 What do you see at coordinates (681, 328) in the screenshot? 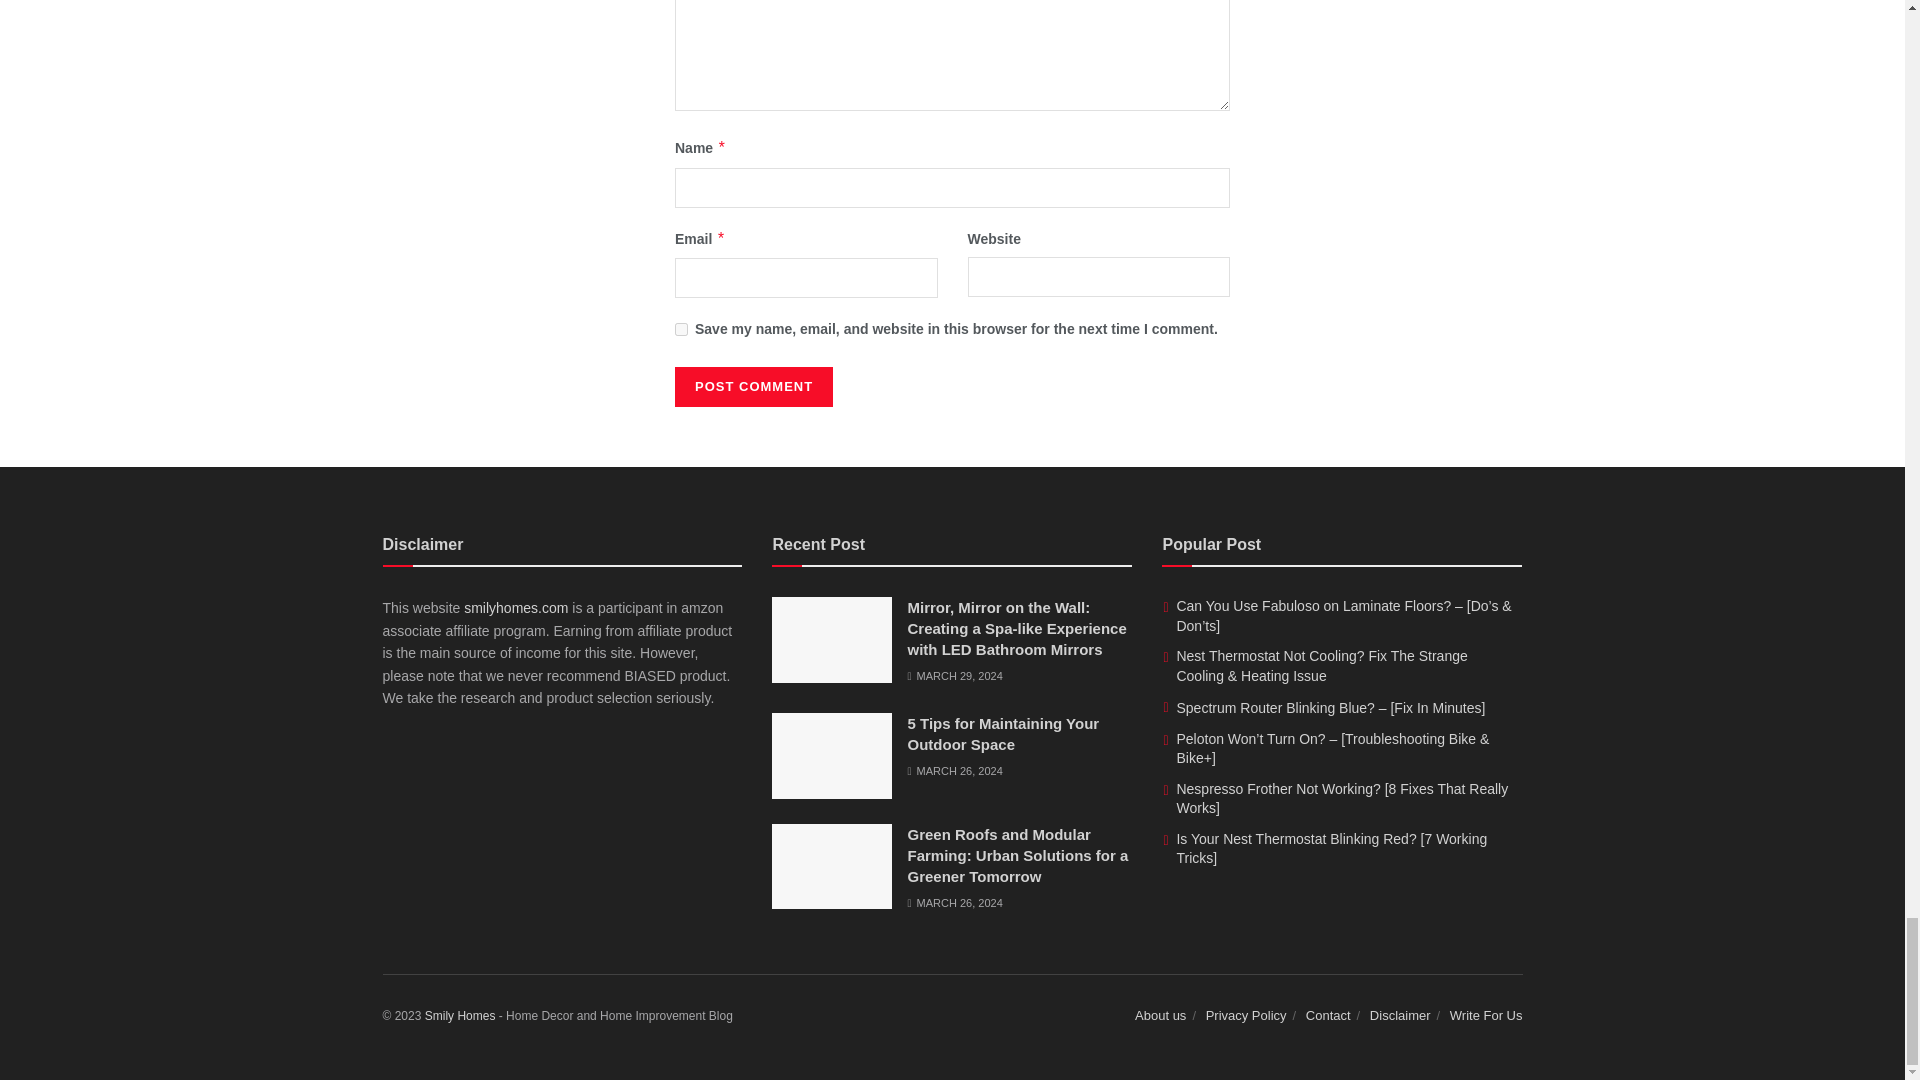
I see `yes` at bounding box center [681, 328].